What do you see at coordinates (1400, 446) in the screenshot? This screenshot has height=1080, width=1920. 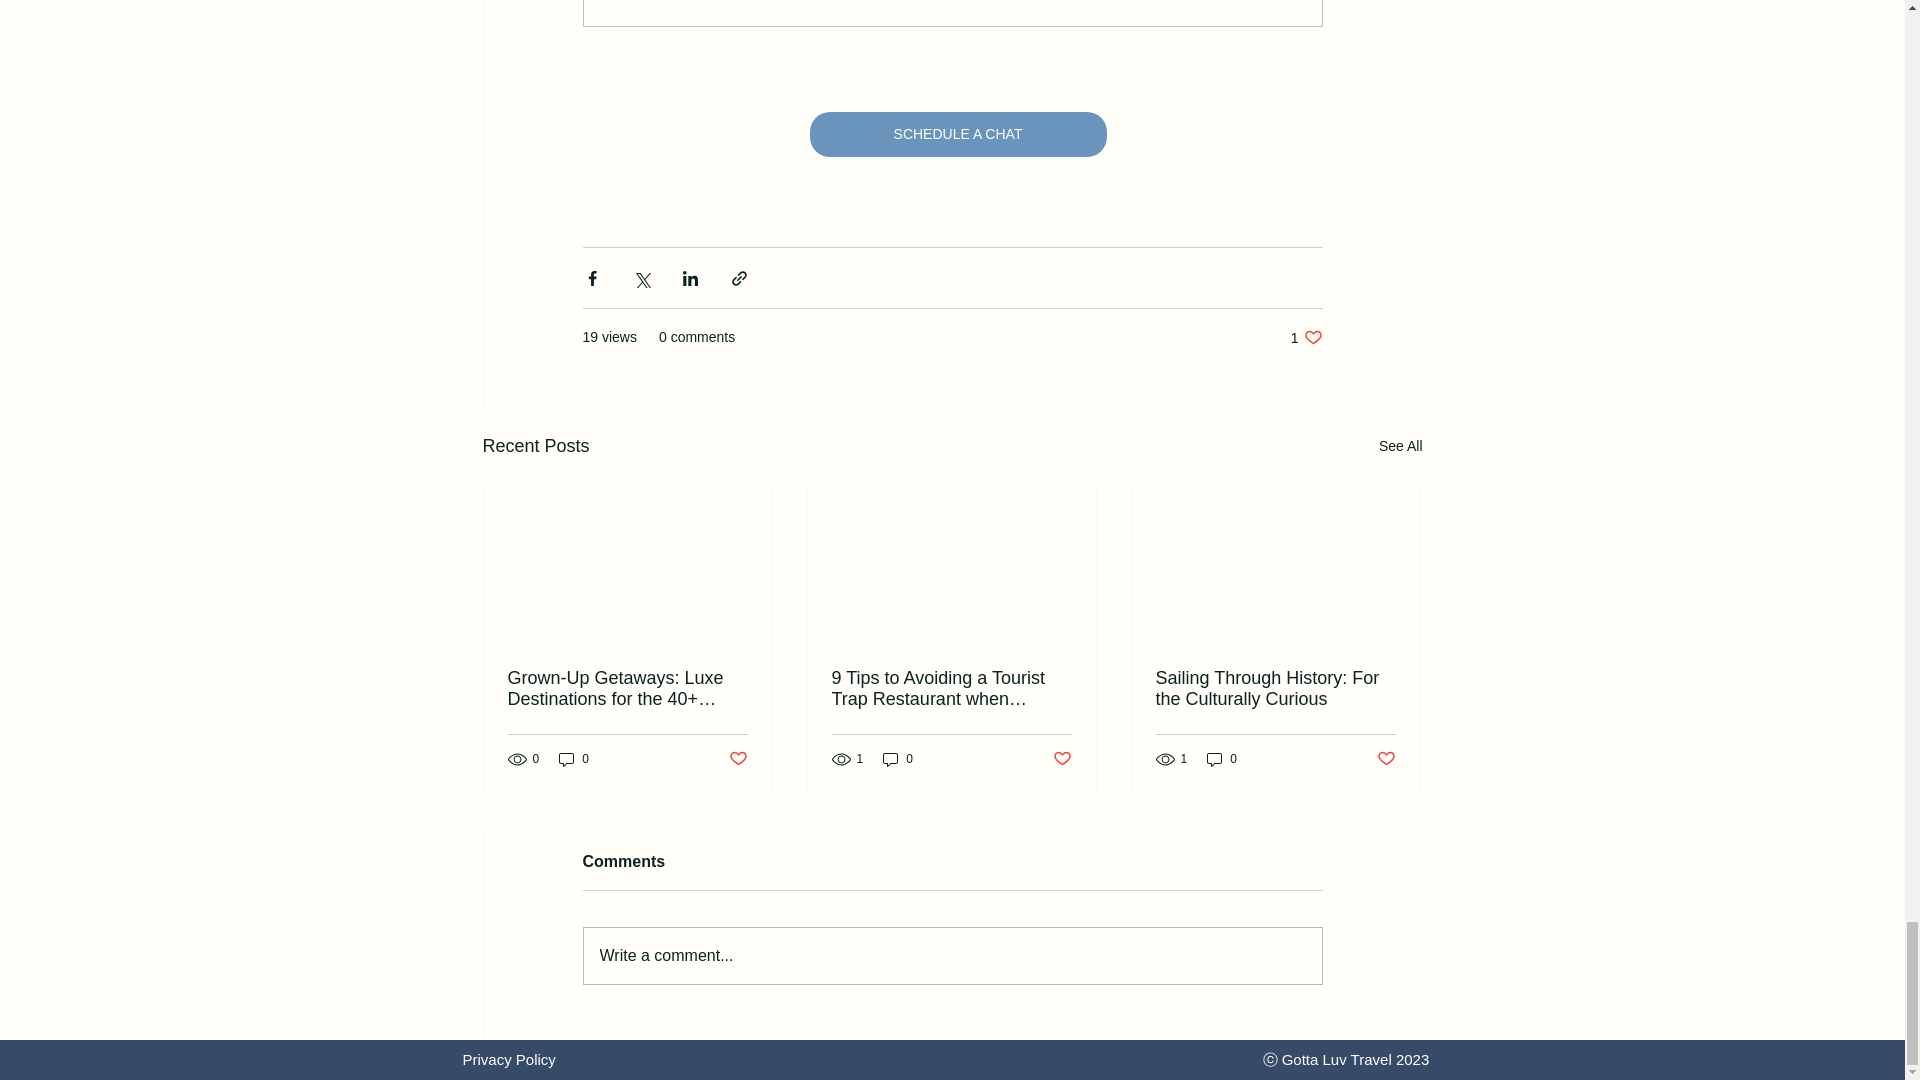 I see `See All` at bounding box center [1400, 446].